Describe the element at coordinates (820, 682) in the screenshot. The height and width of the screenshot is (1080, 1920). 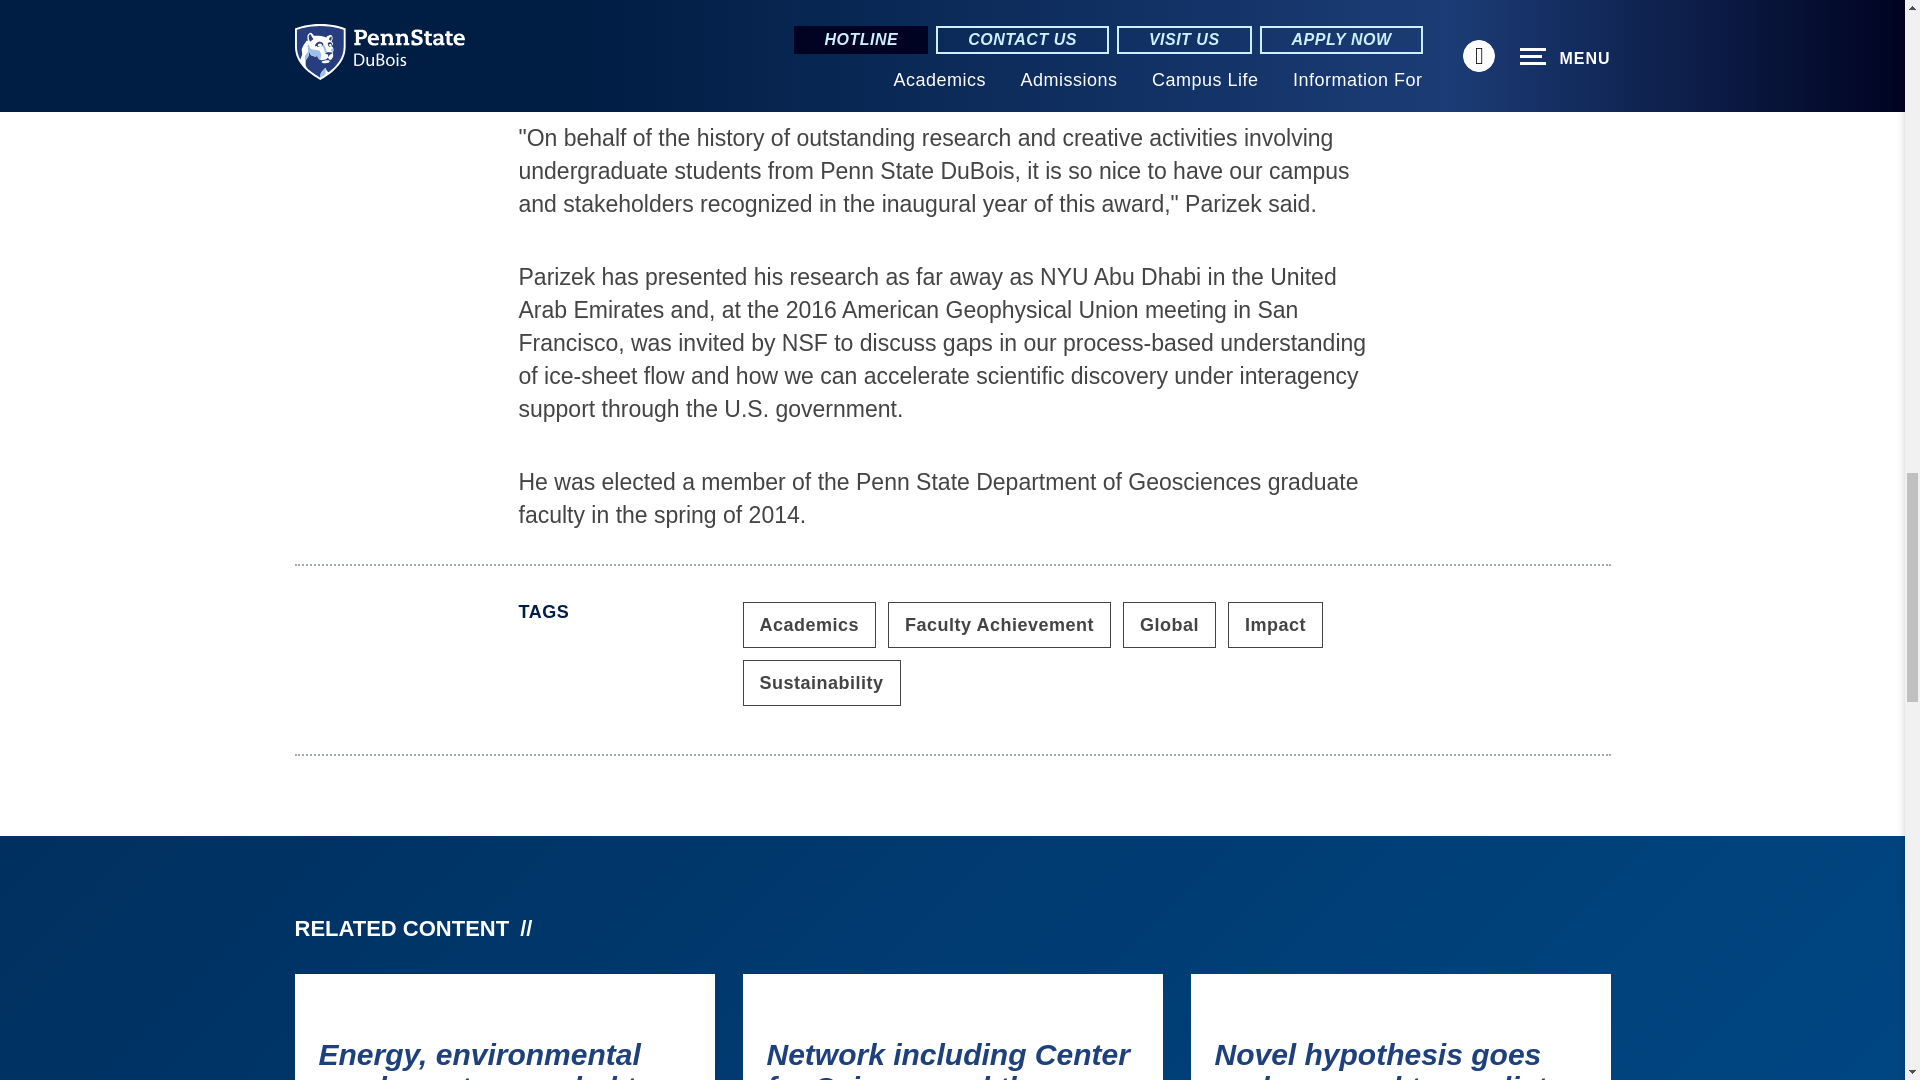
I see `Content tagged with Sustainability` at that location.